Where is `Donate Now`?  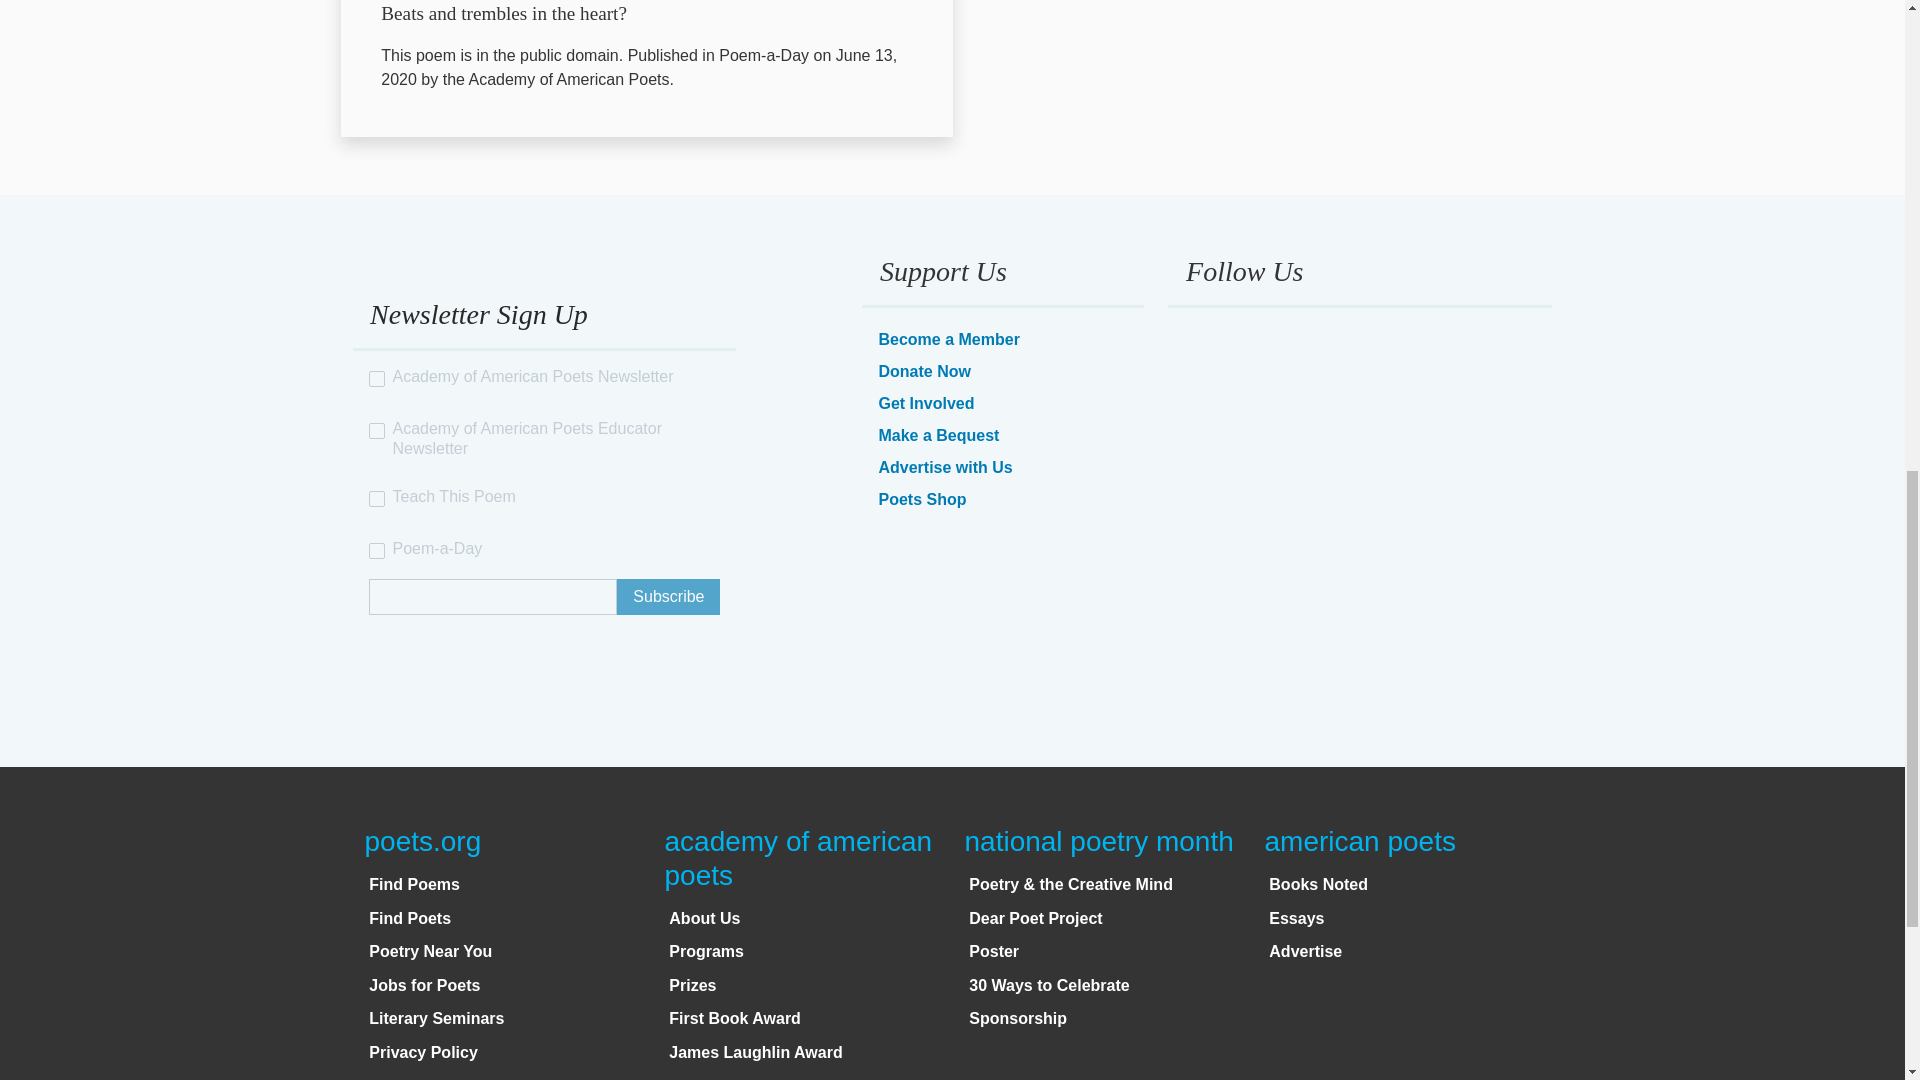 Donate Now is located at coordinates (923, 371).